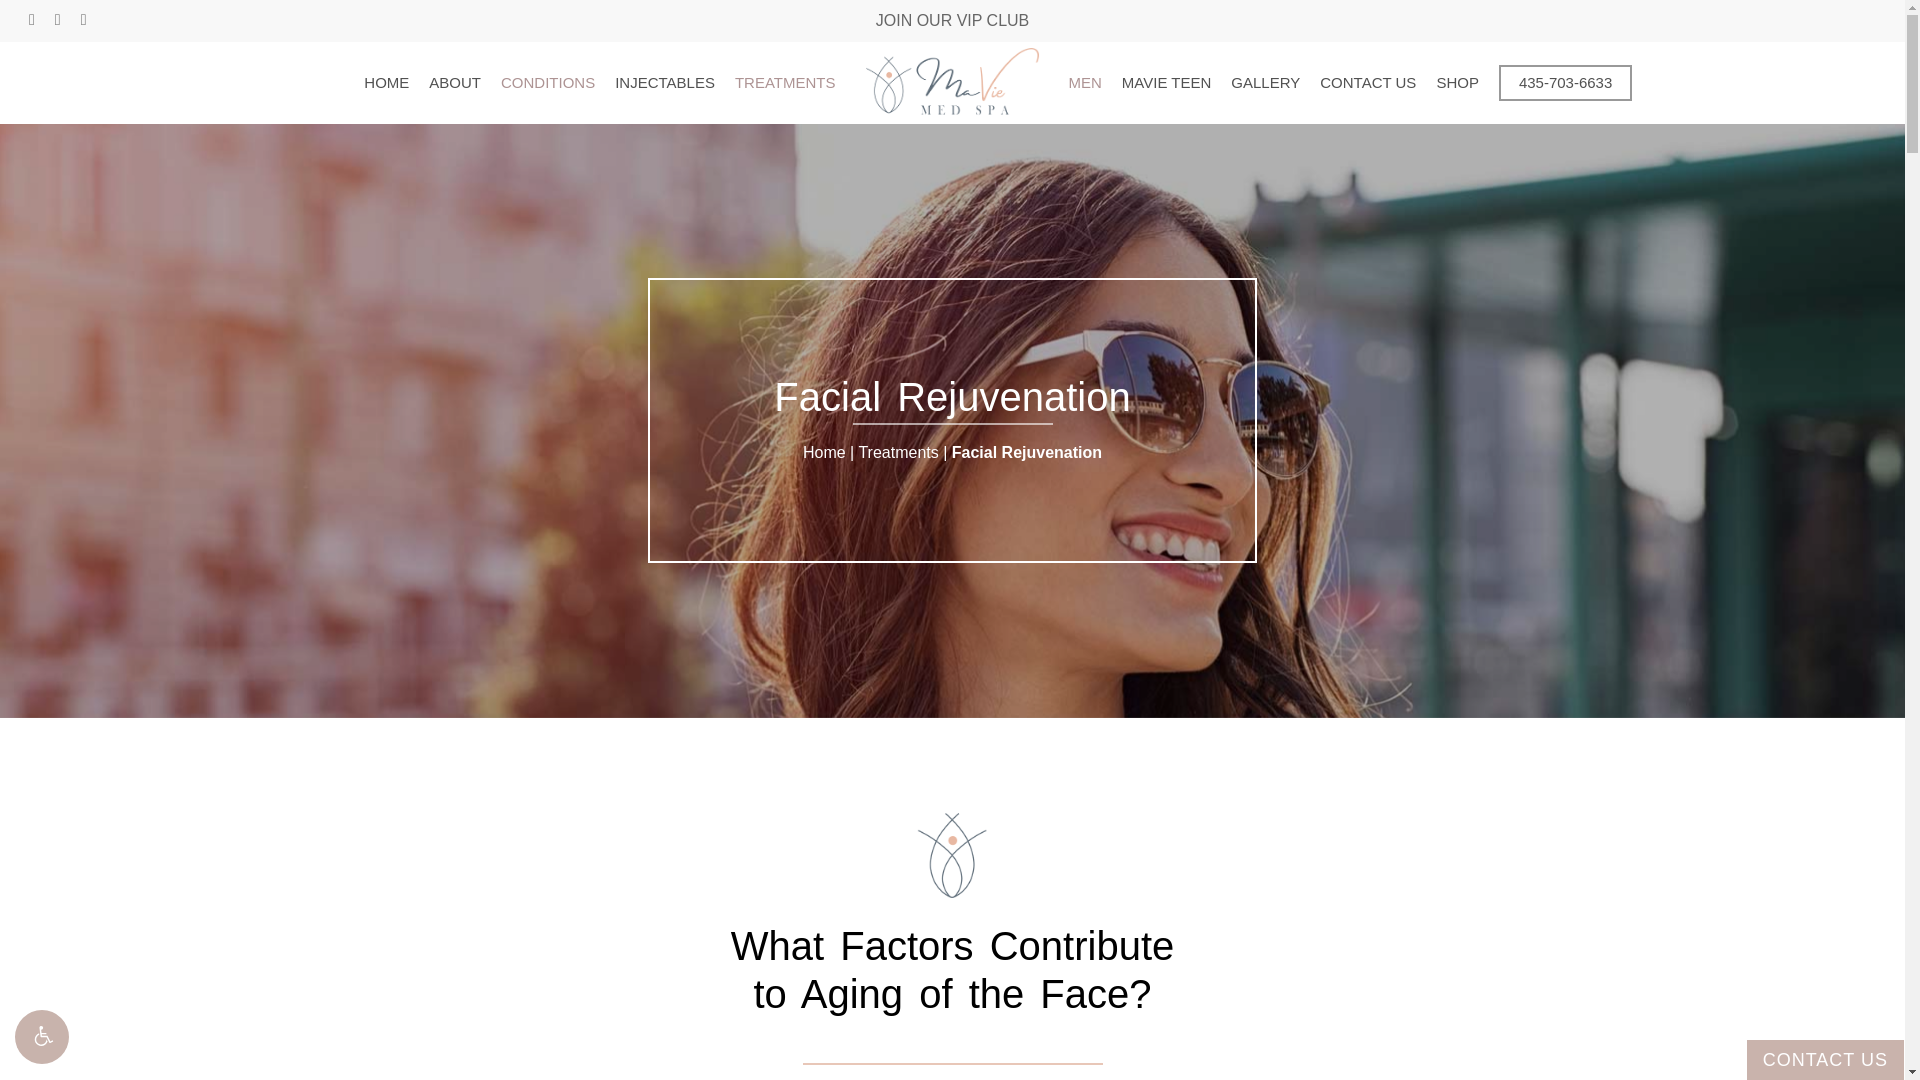 The width and height of the screenshot is (1920, 1080). Describe the element at coordinates (386, 82) in the screenshot. I see `HOME` at that location.